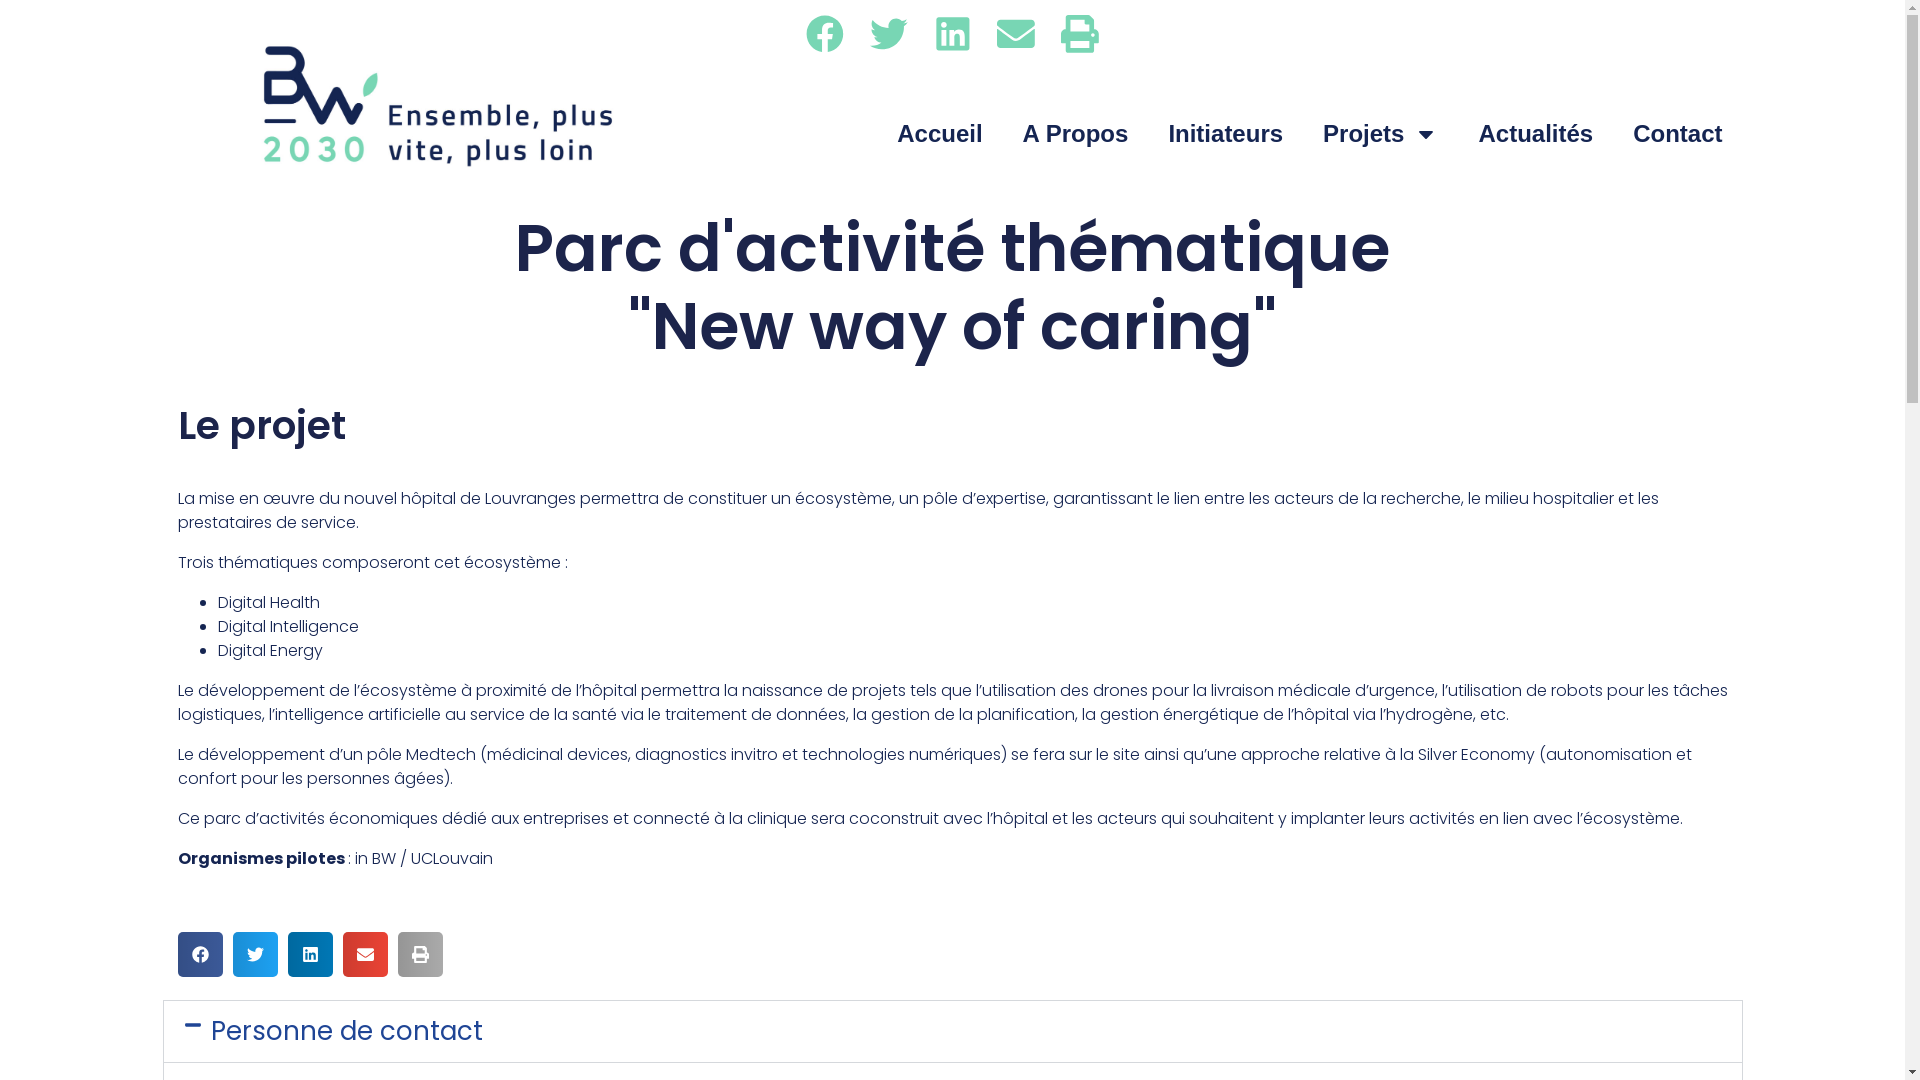 Image resolution: width=1920 pixels, height=1080 pixels. Describe the element at coordinates (346, 1031) in the screenshot. I see `Personne de contact` at that location.